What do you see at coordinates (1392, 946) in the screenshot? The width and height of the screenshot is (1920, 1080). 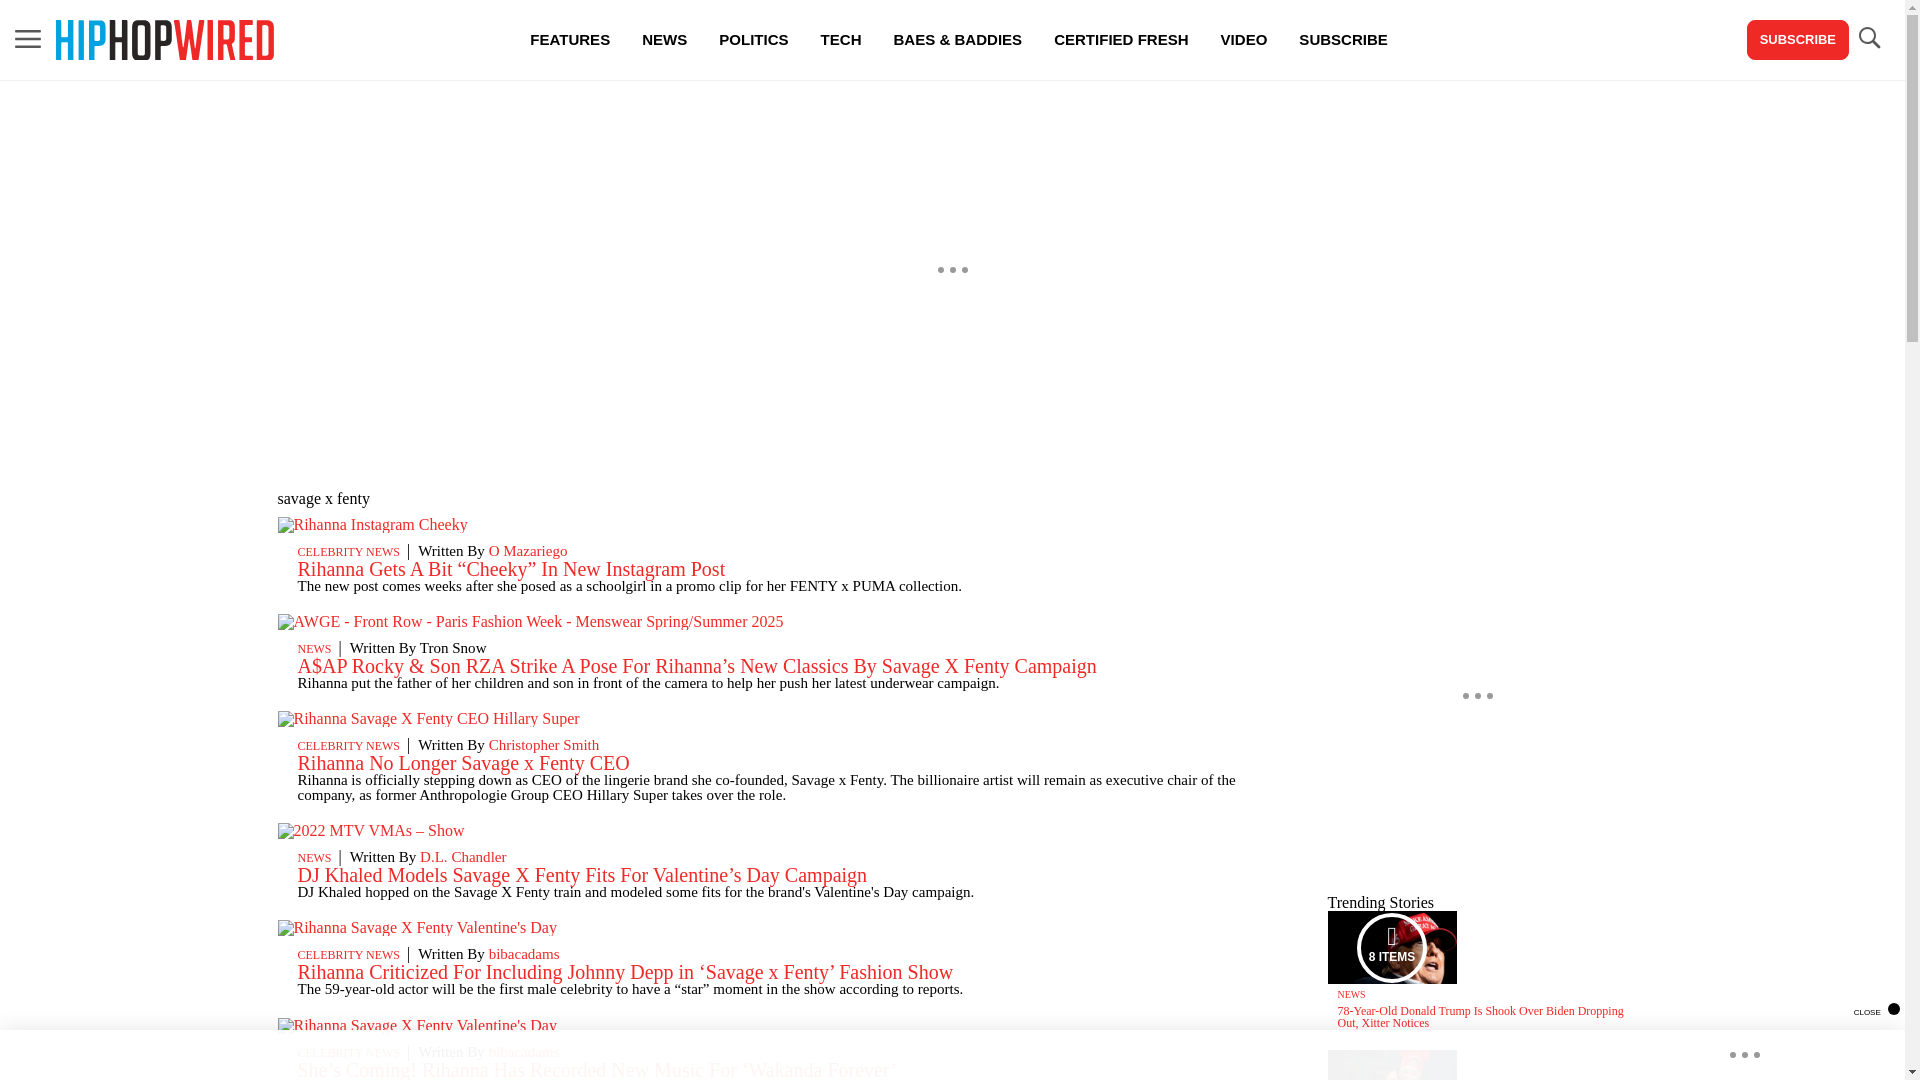 I see `Media Playlist` at bounding box center [1392, 946].